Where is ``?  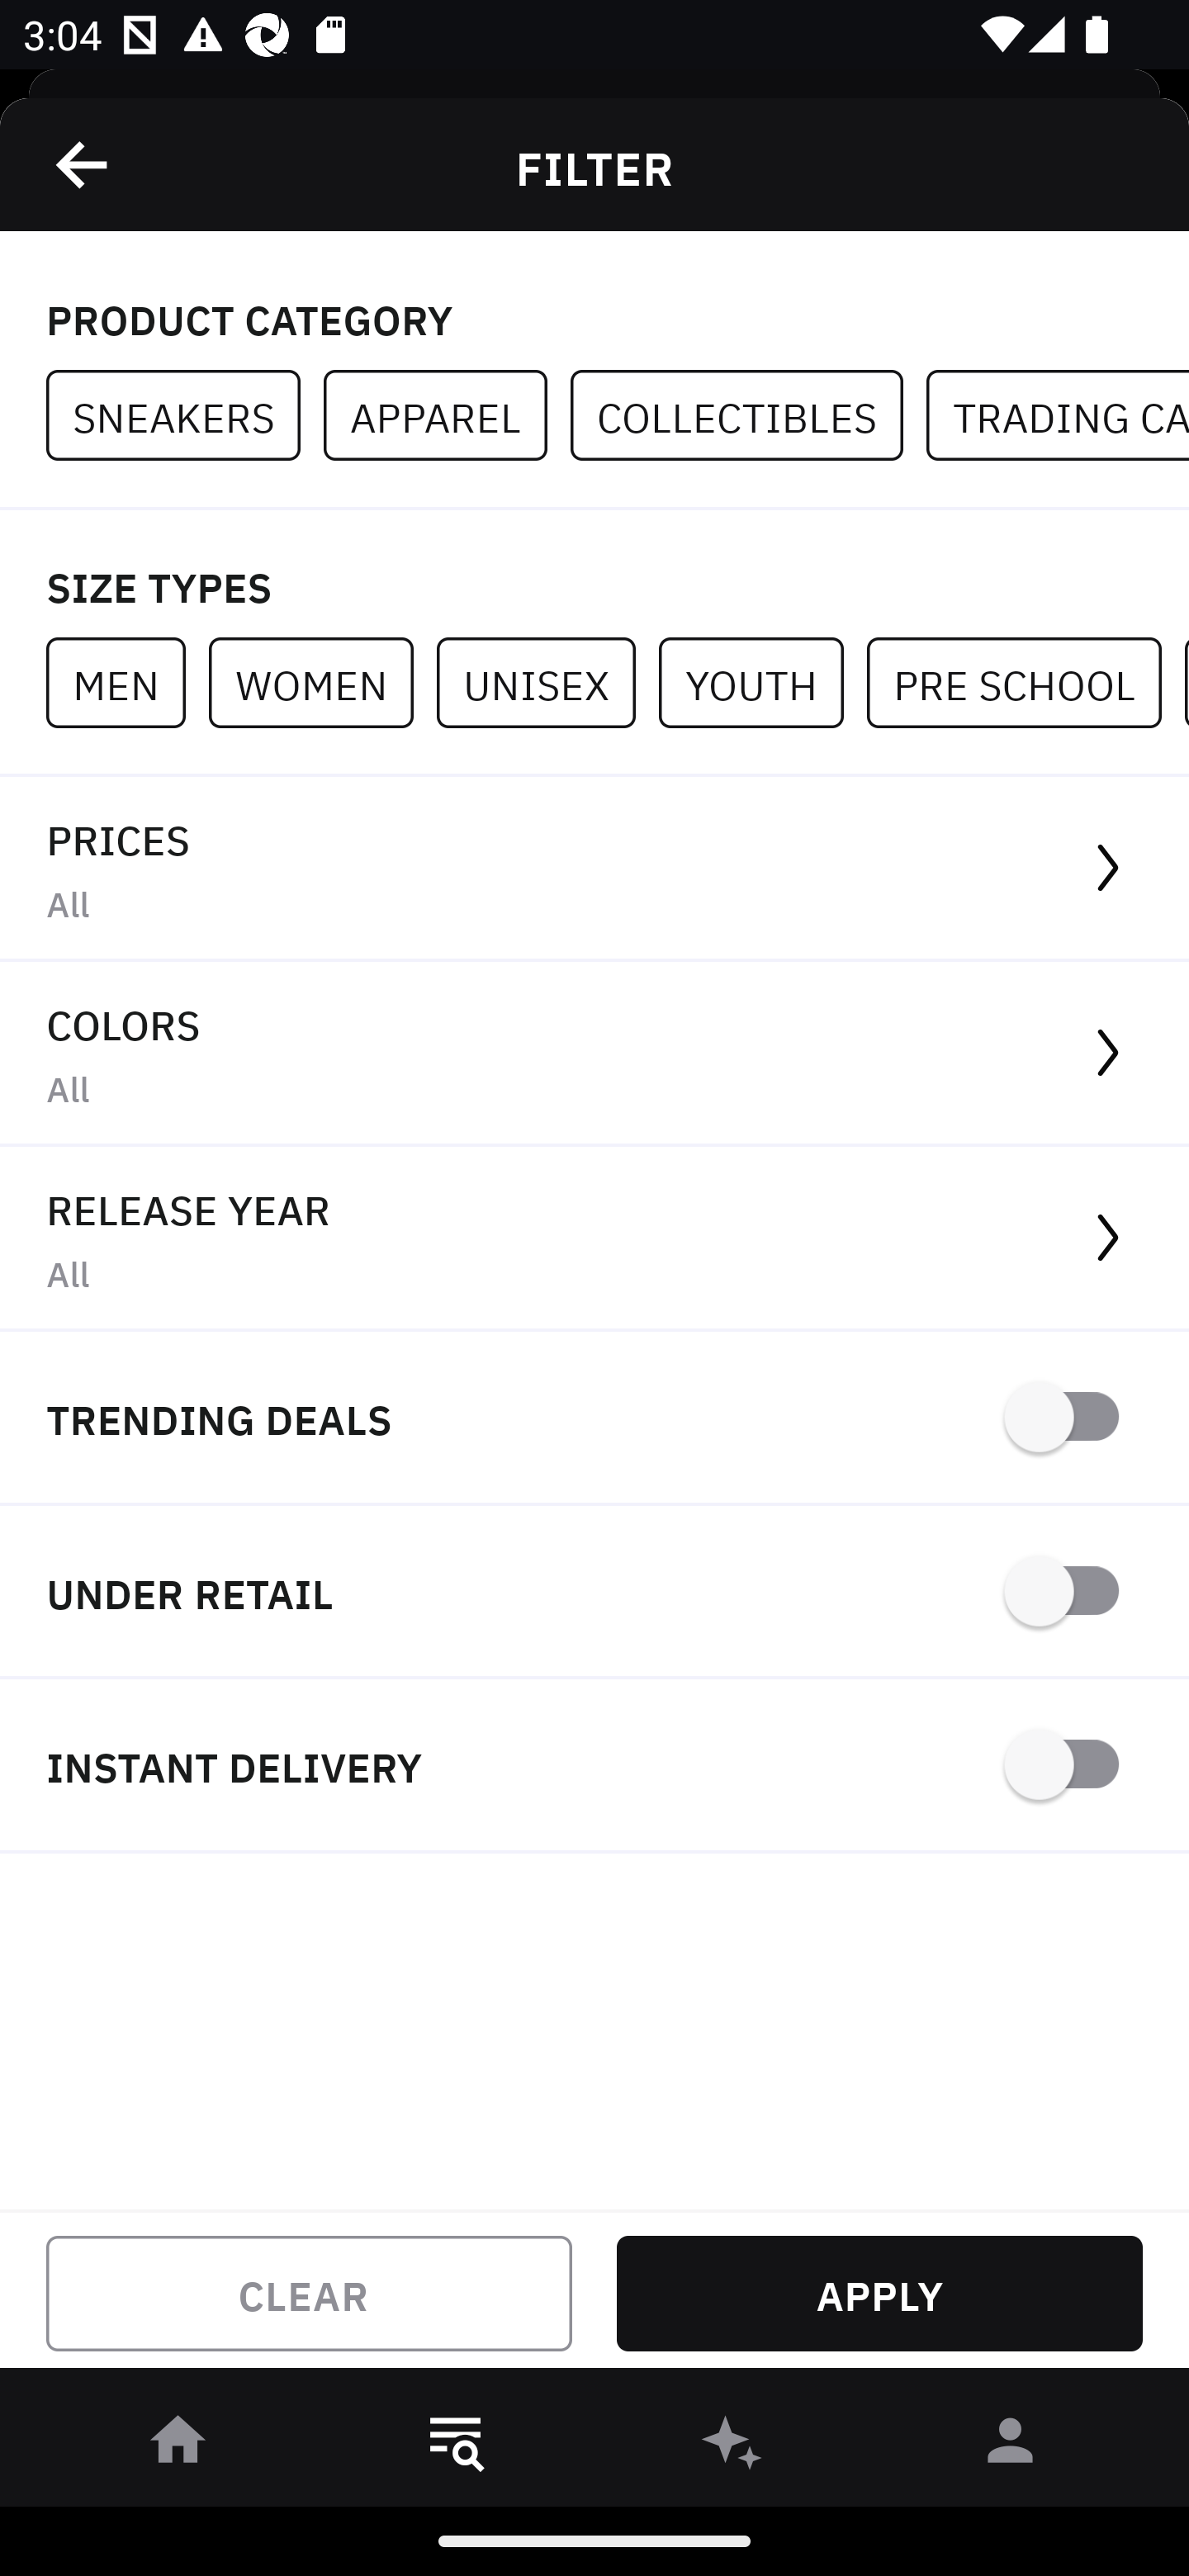
 is located at coordinates (83, 164).